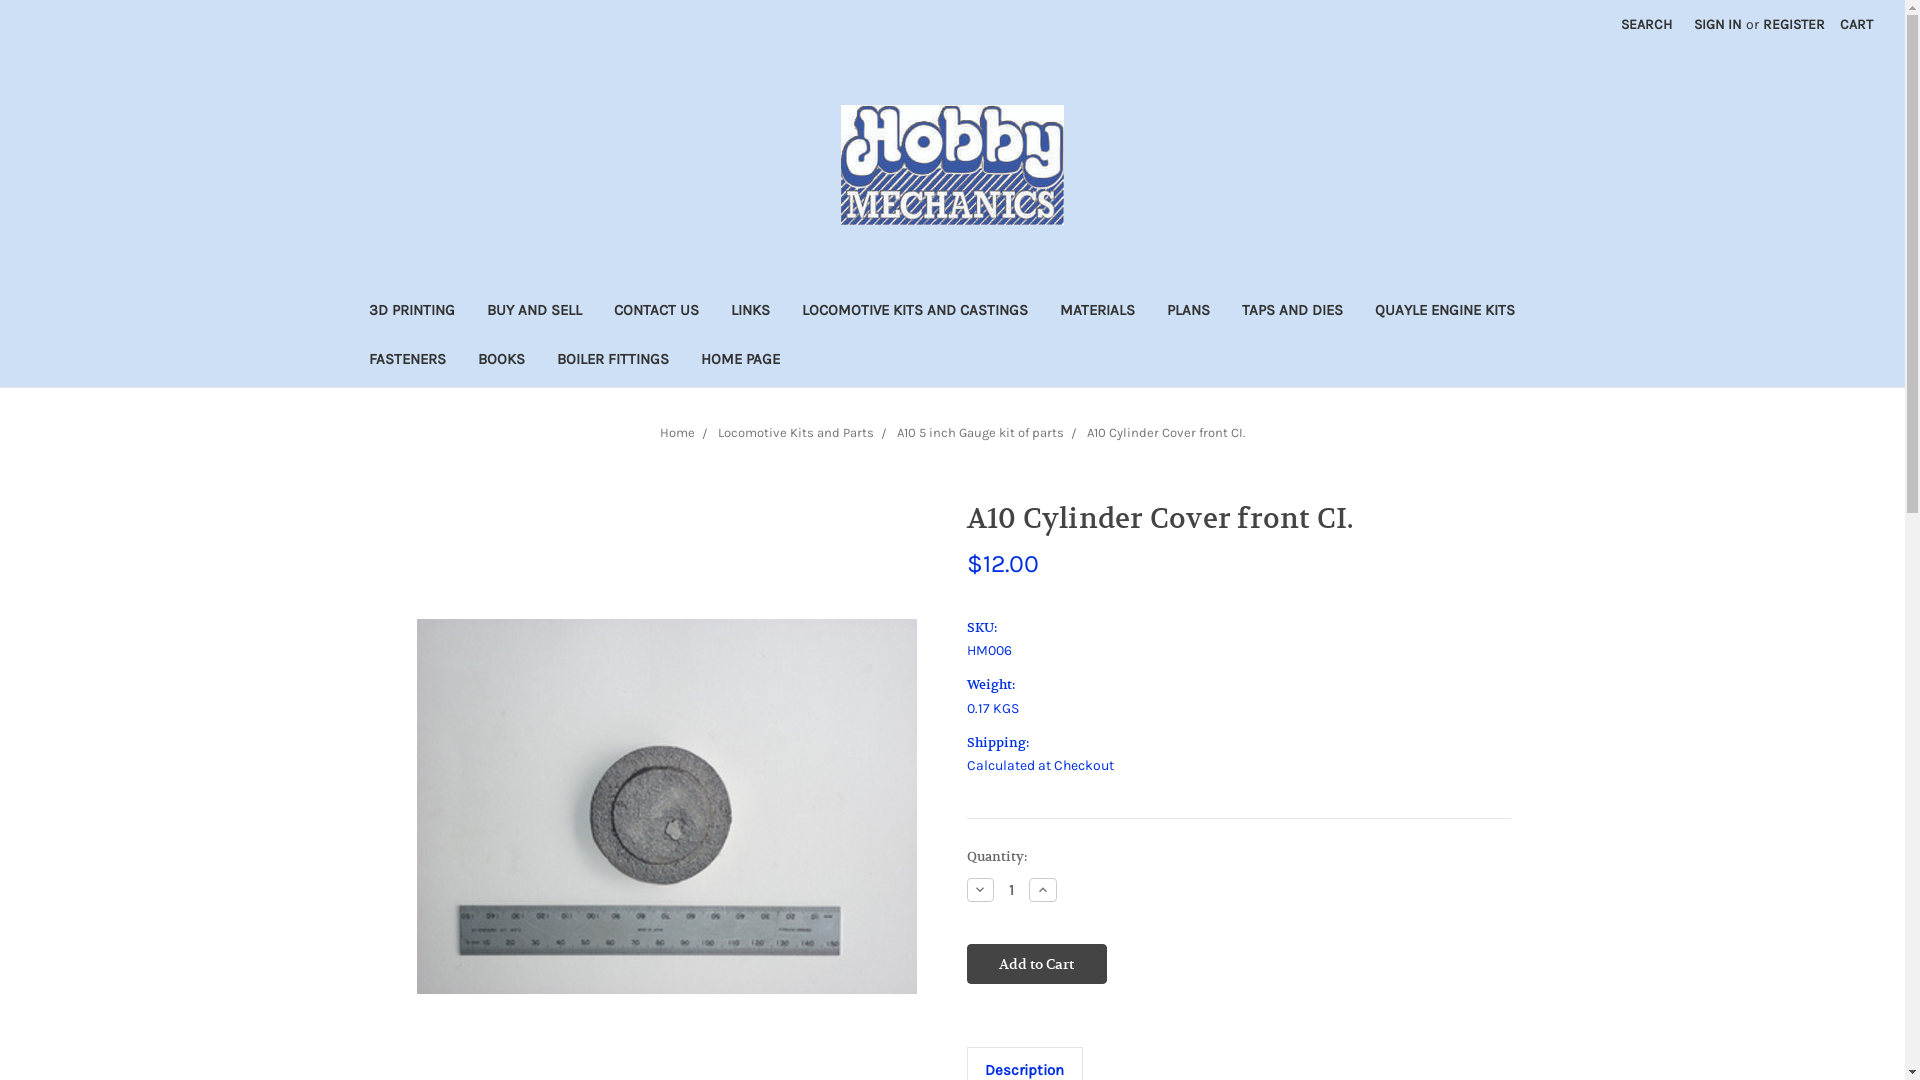 The image size is (1920, 1080). I want to click on Home, so click(678, 432).